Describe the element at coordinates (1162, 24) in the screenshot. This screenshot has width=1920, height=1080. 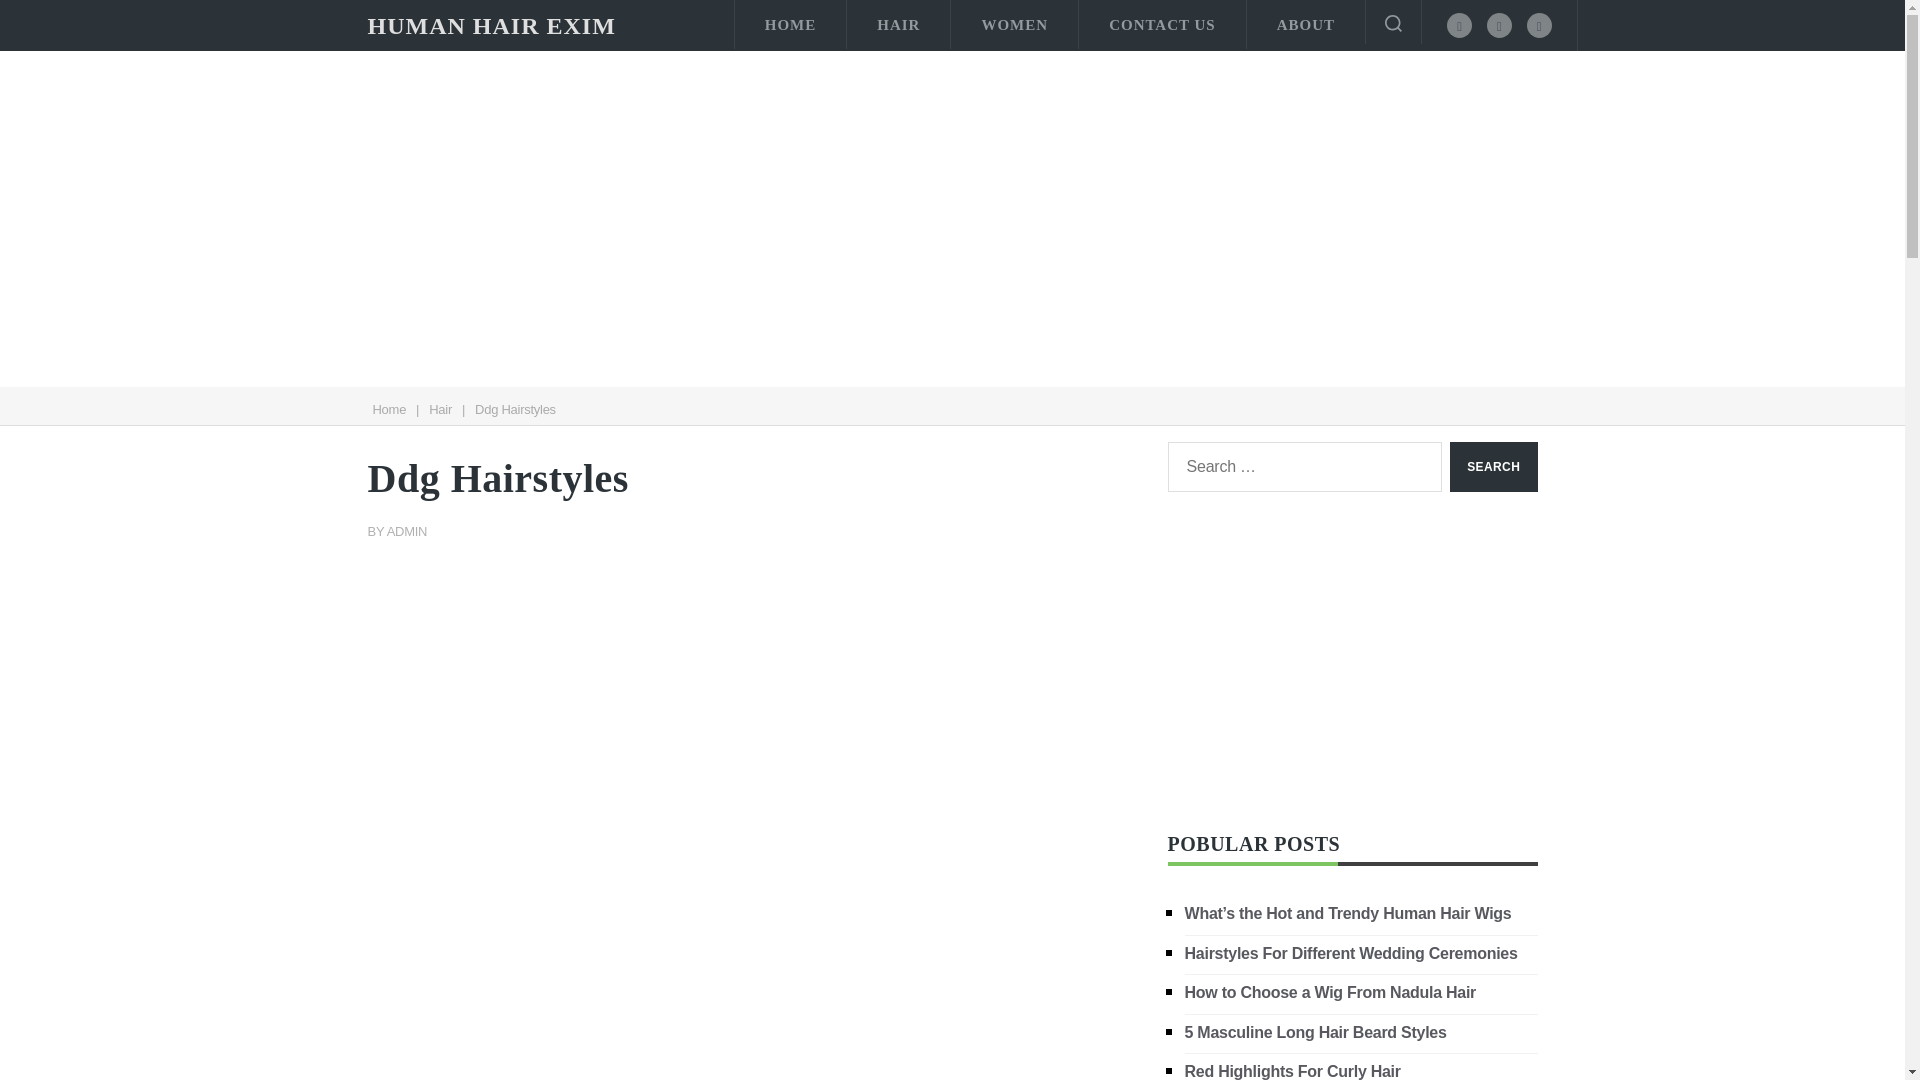
I see `CONTACT US` at that location.